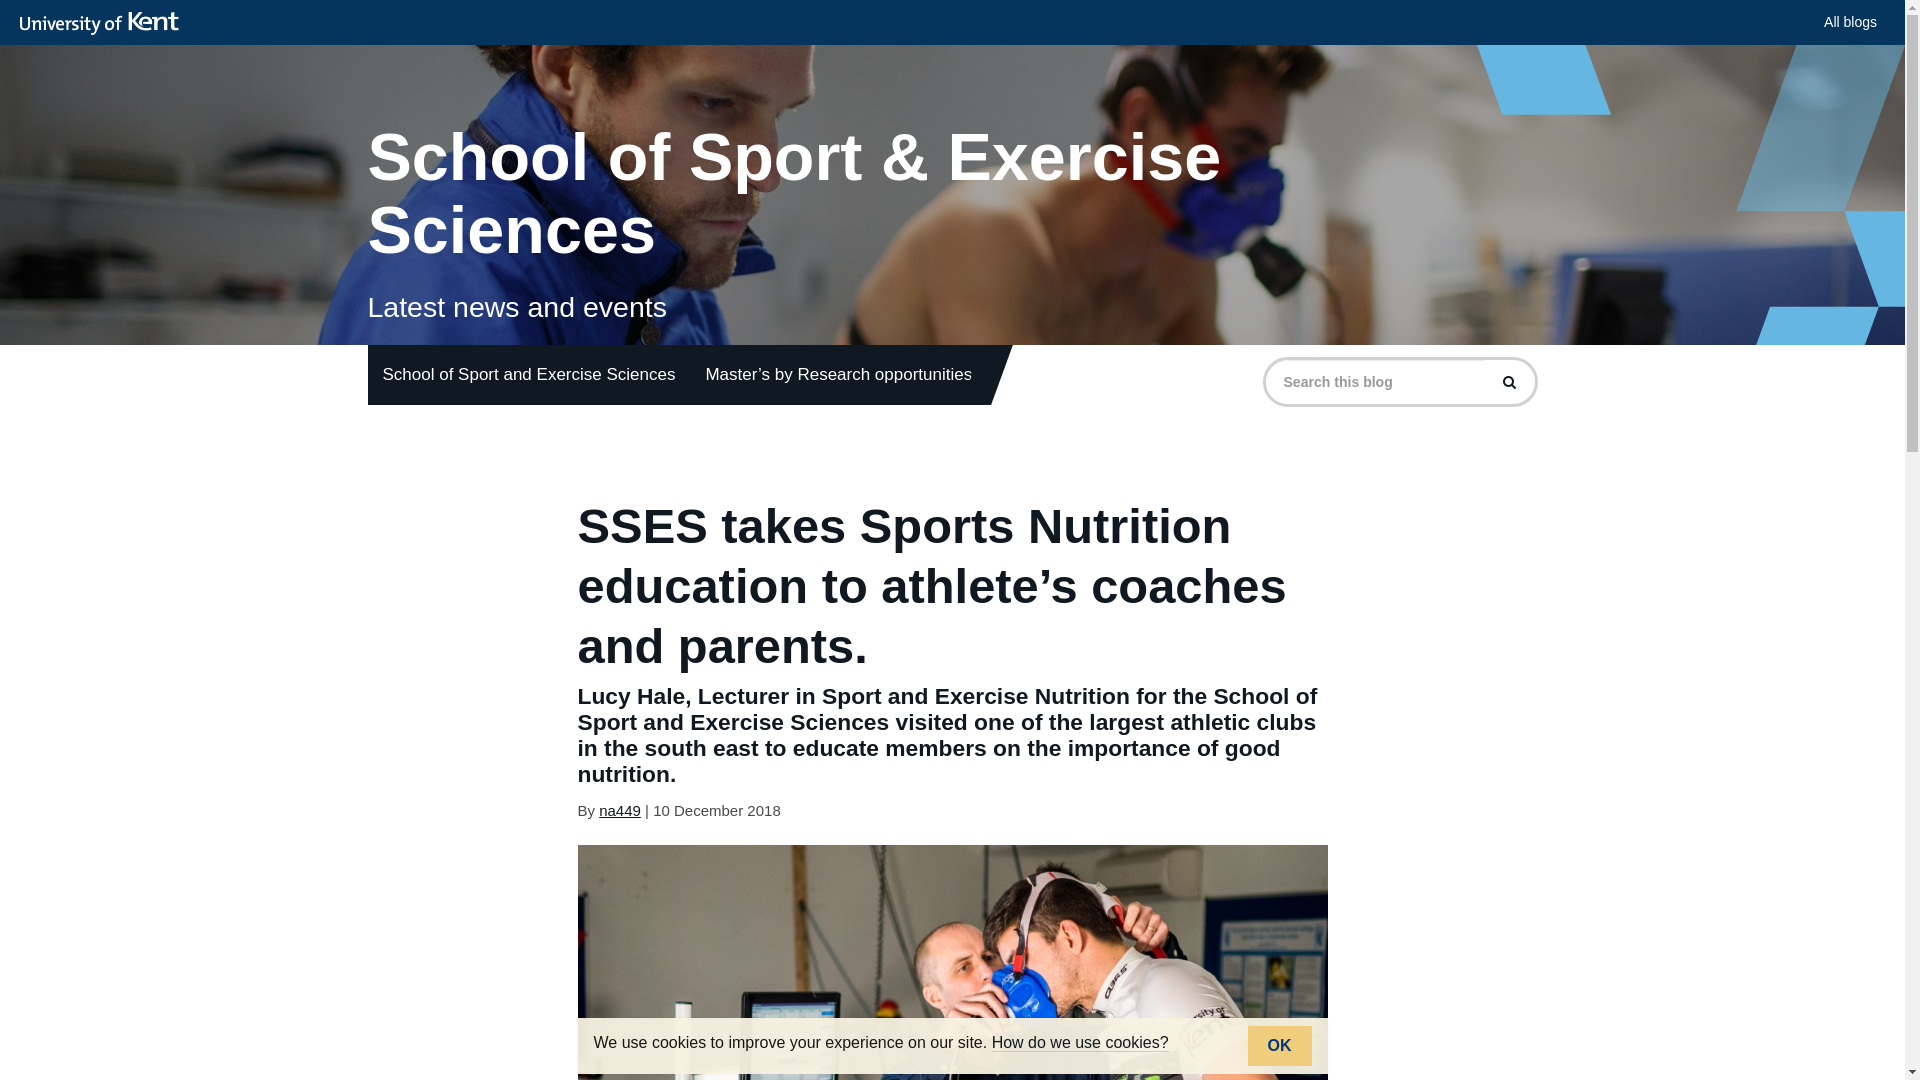 The width and height of the screenshot is (1920, 1080). I want to click on University of Kent website homepage, so click(104, 23).